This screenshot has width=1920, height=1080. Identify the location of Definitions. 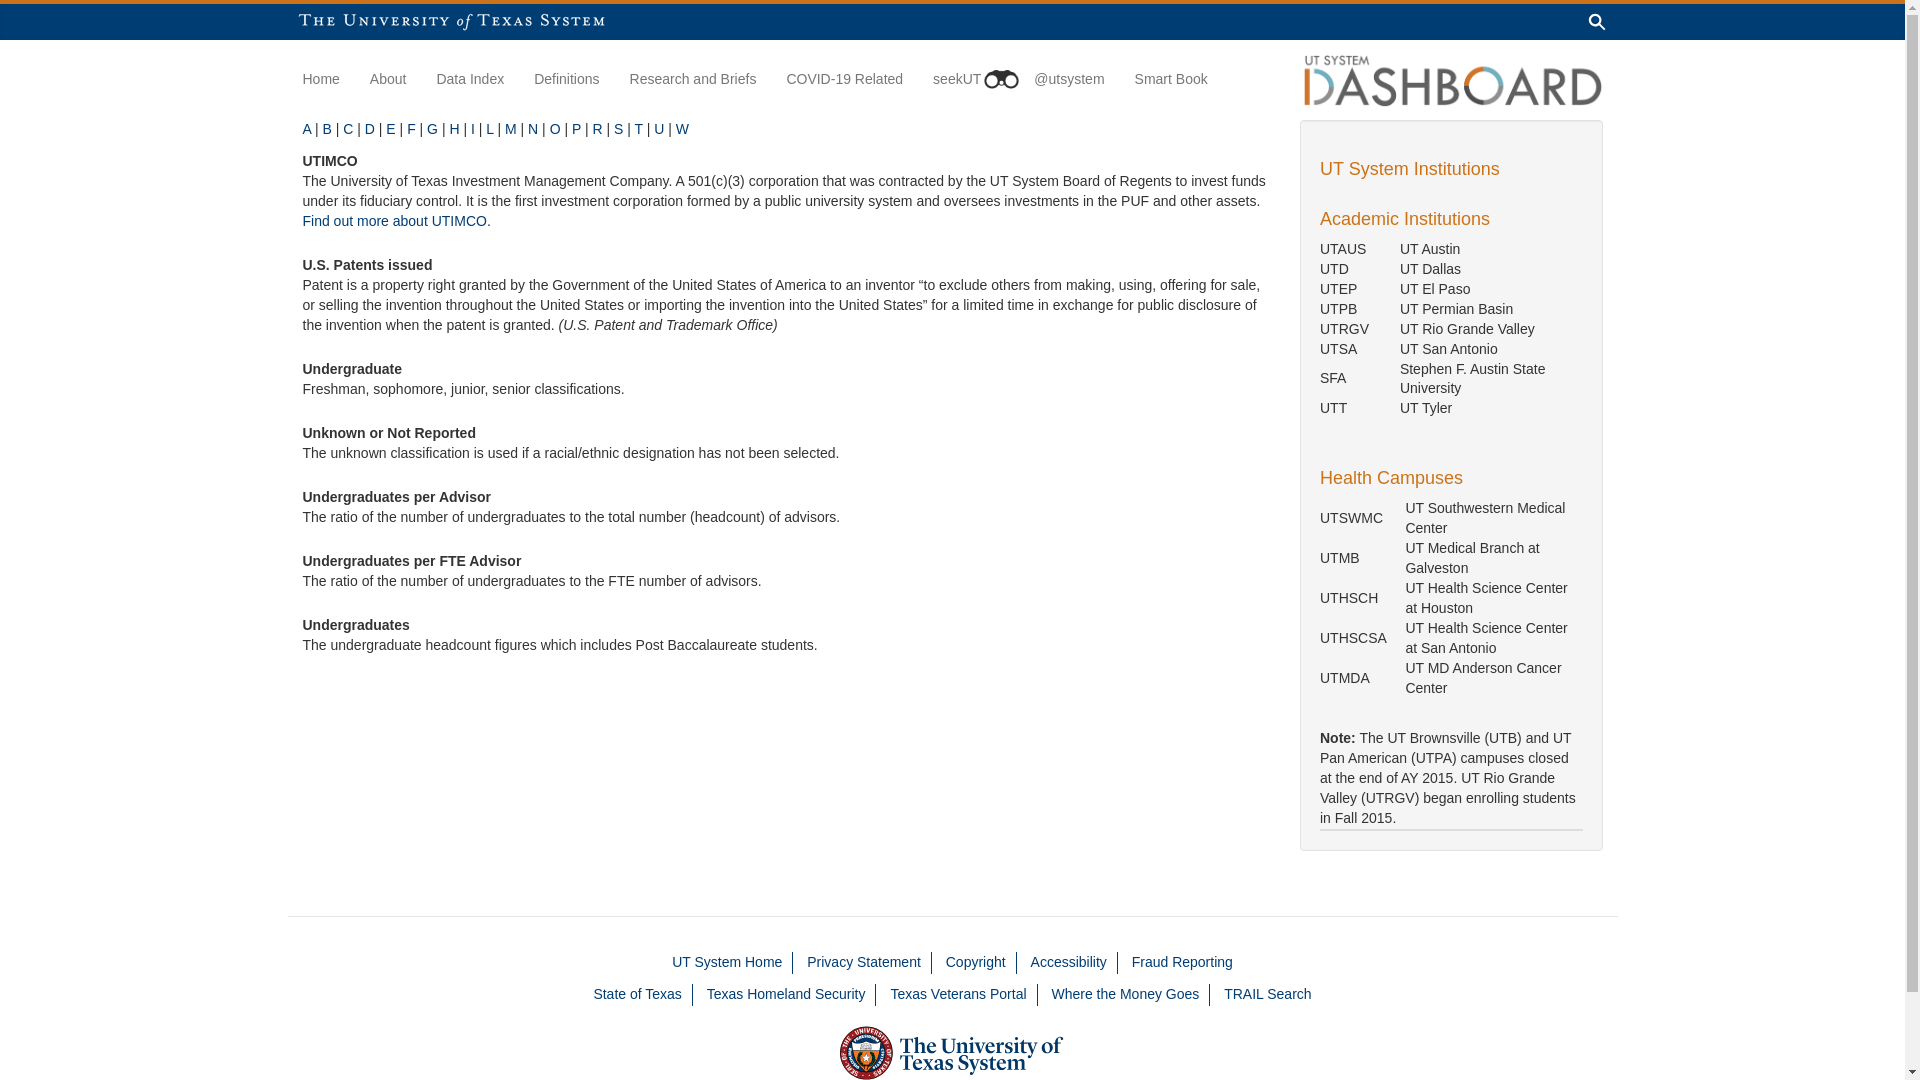
(566, 78).